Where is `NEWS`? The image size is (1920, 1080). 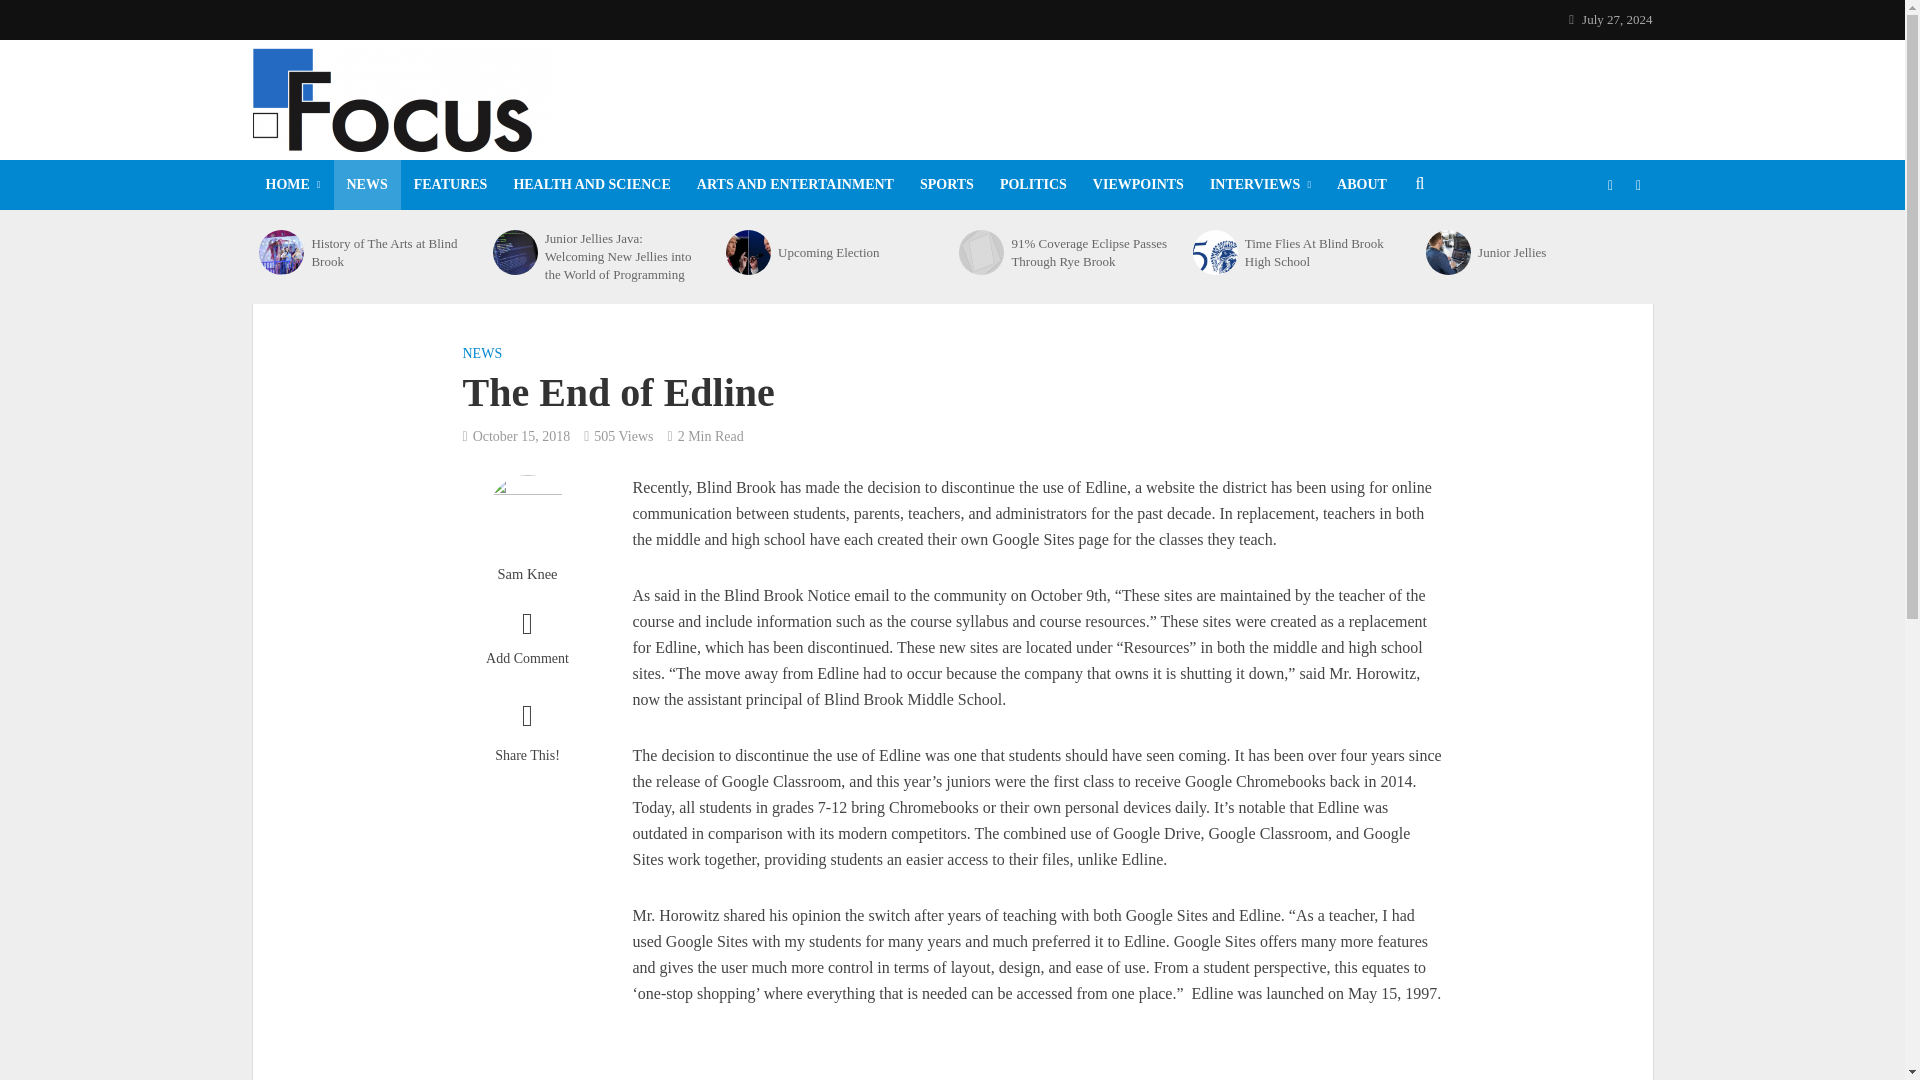
NEWS is located at coordinates (368, 184).